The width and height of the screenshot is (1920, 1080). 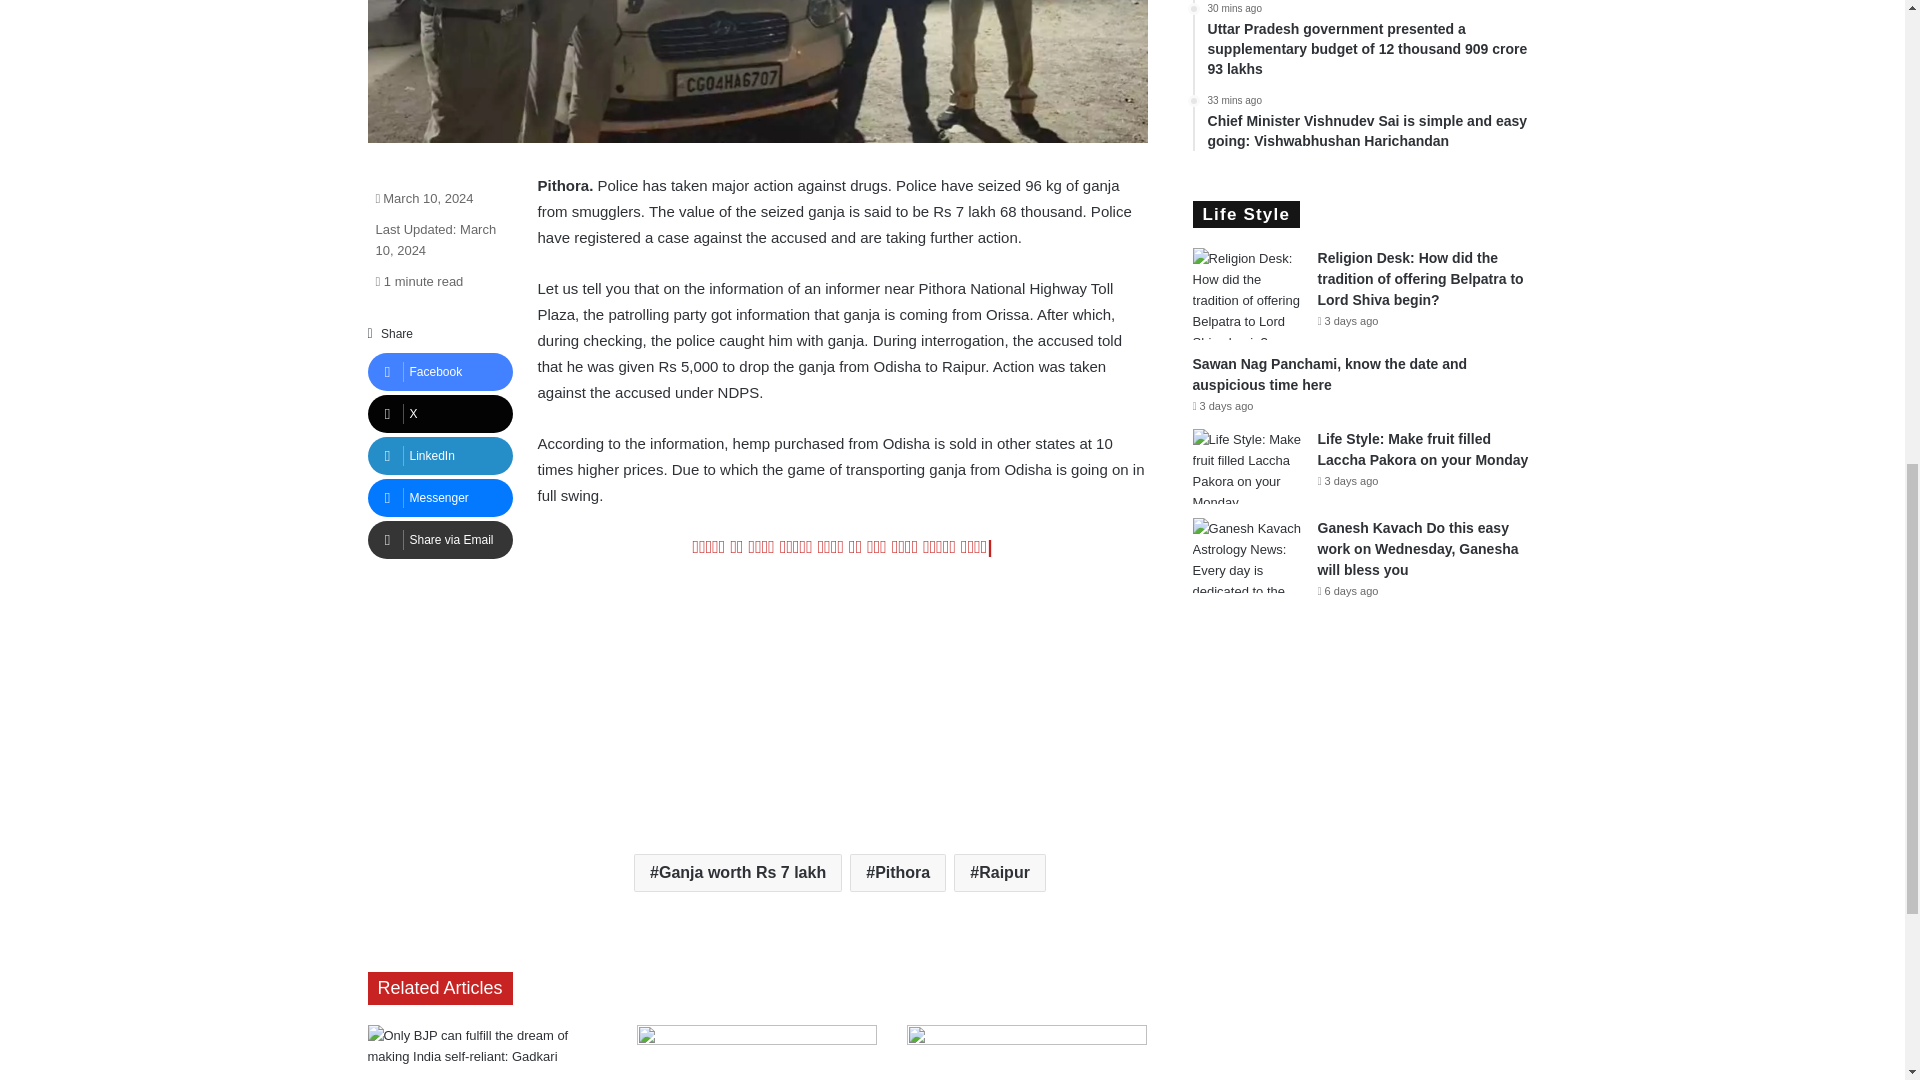 What do you see at coordinates (440, 456) in the screenshot?
I see `LinkedIn` at bounding box center [440, 456].